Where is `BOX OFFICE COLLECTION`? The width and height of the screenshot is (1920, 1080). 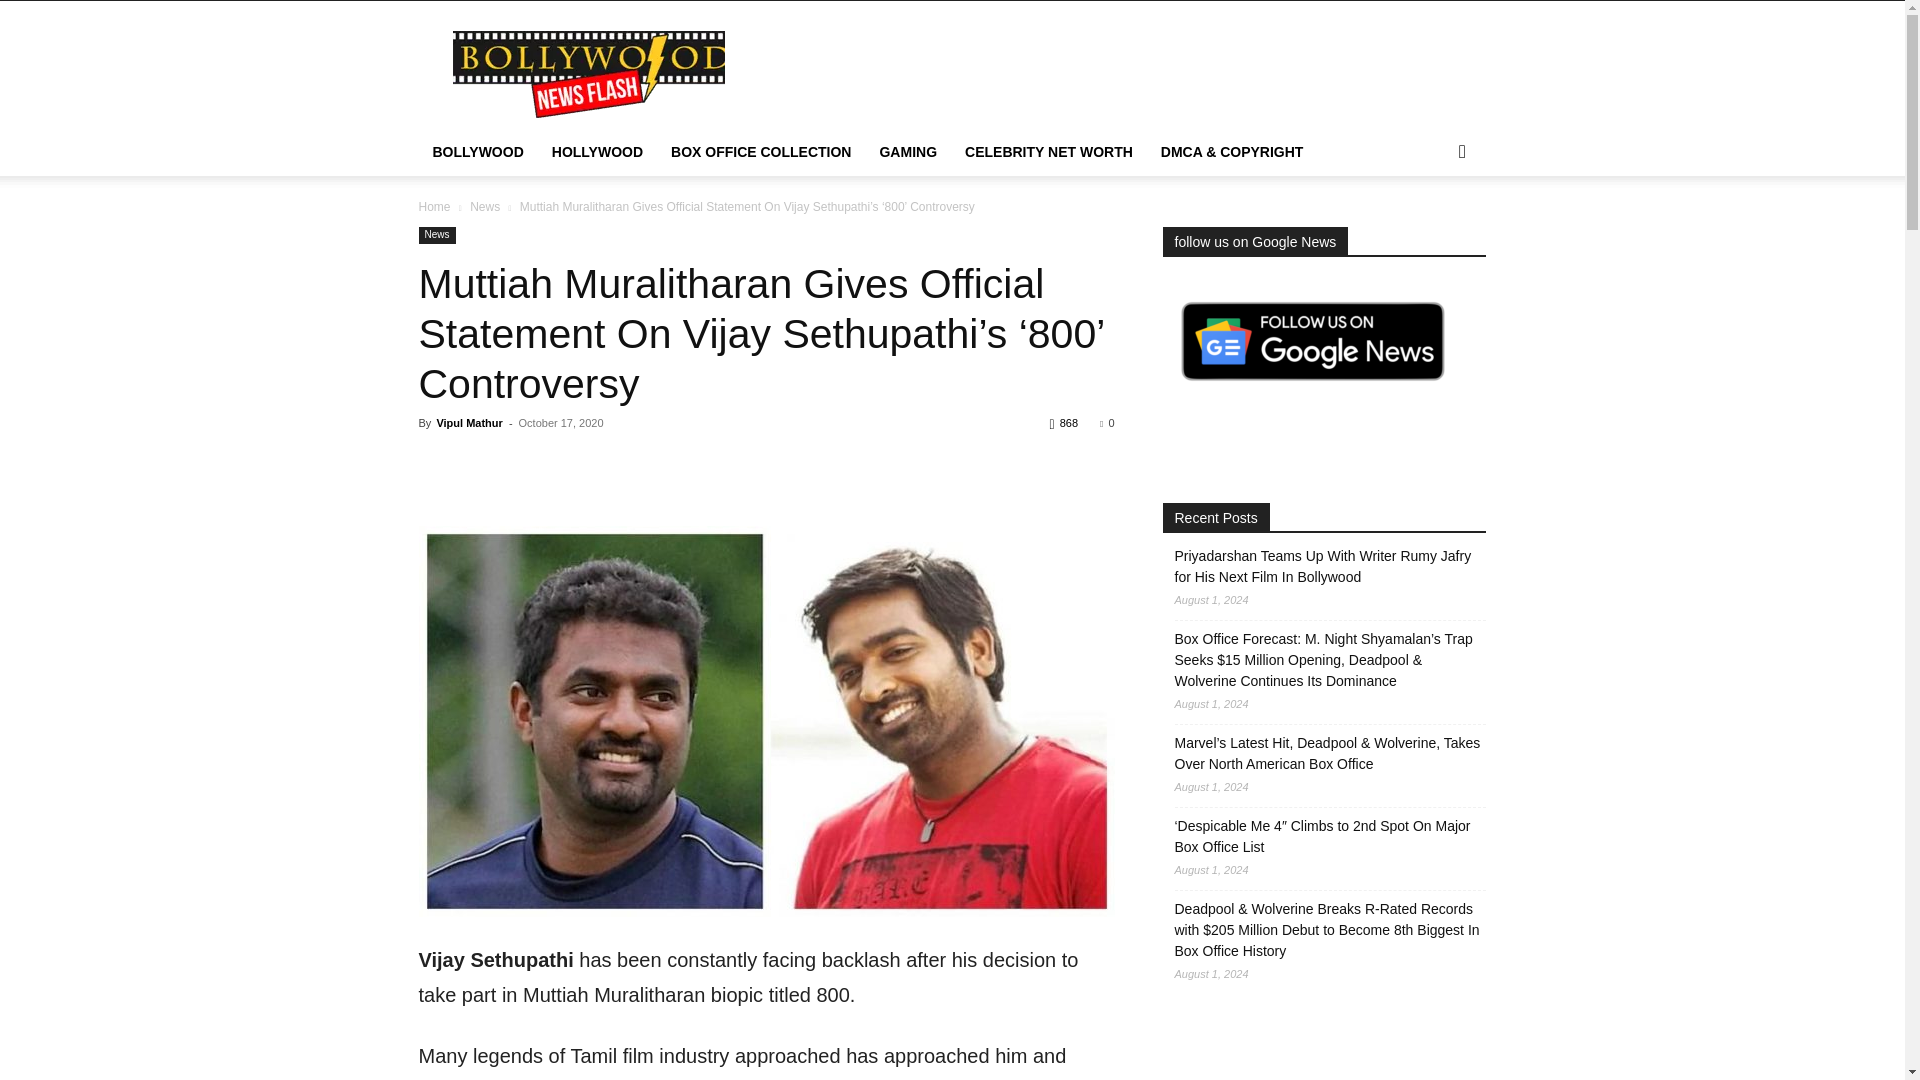
BOX OFFICE COLLECTION is located at coordinates (760, 152).